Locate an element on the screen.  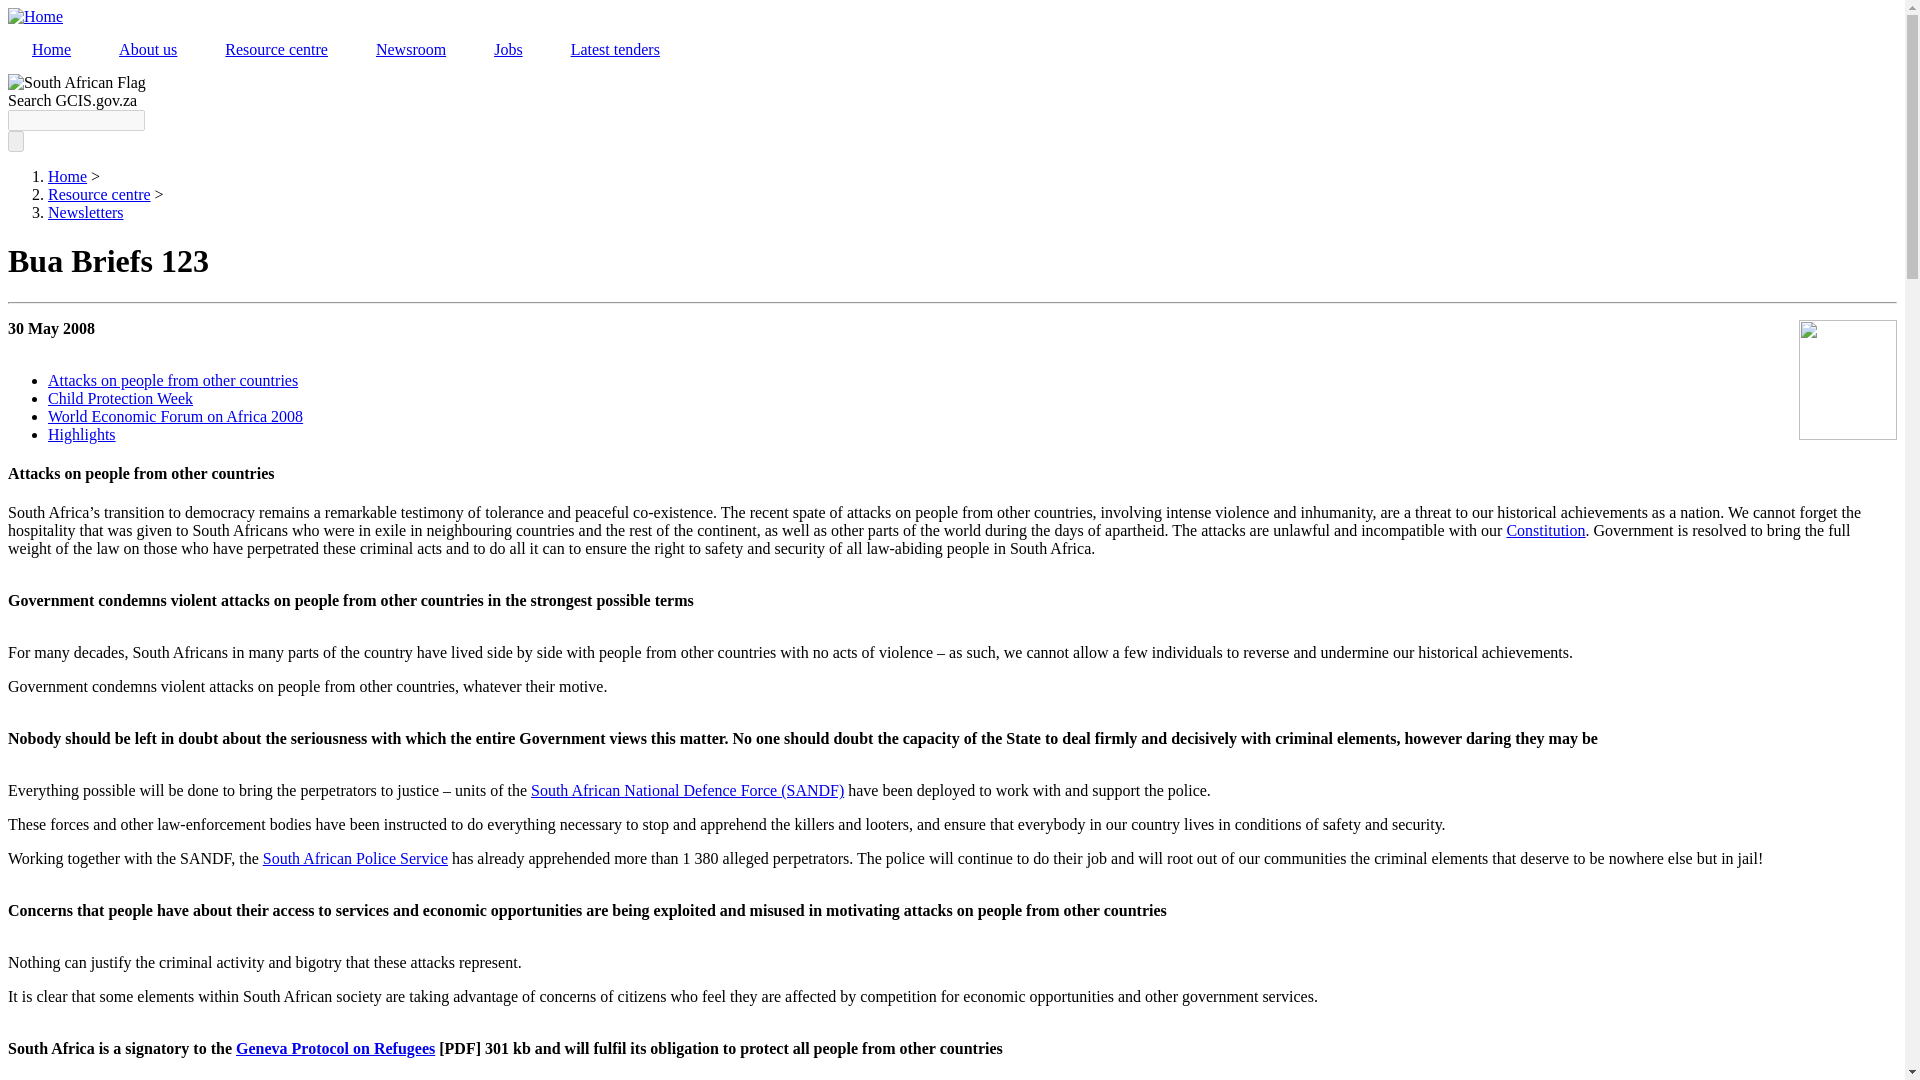
Jobs is located at coordinates (508, 50).